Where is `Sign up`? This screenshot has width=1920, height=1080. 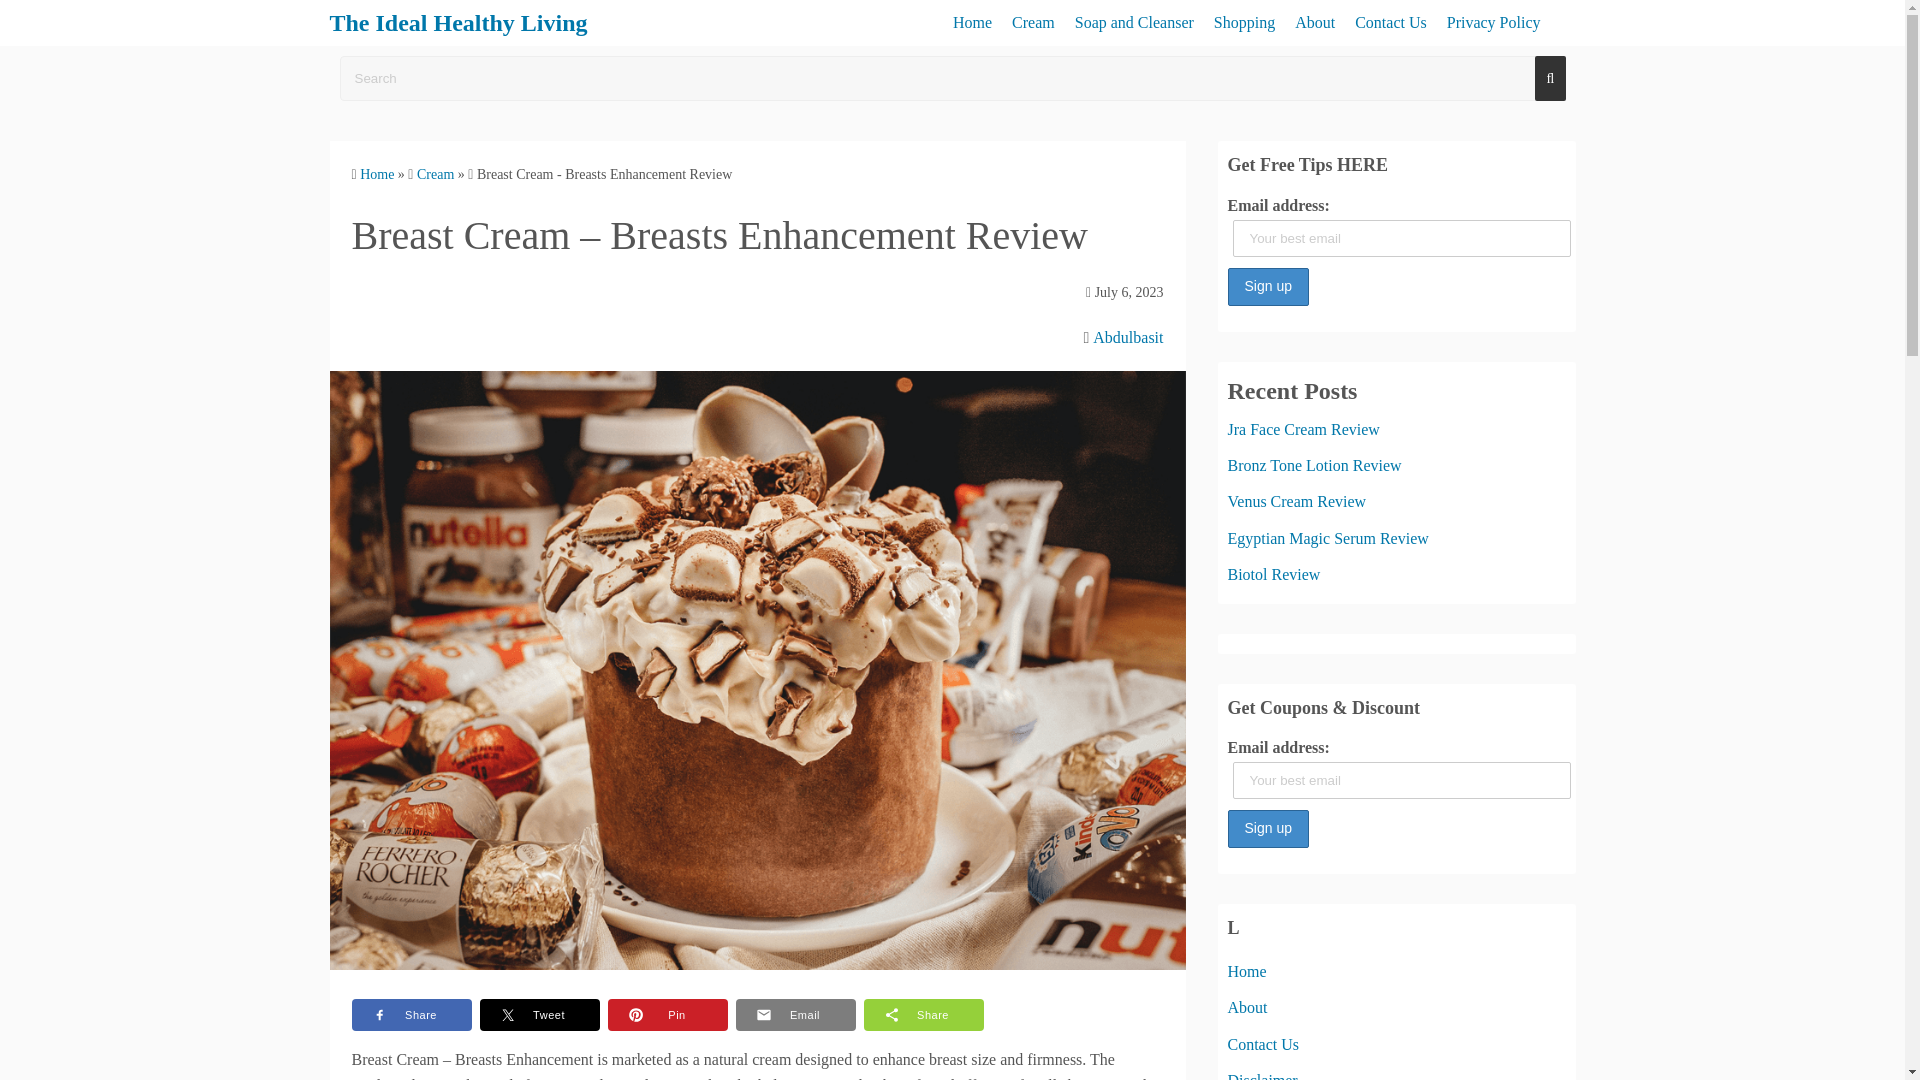
Sign up is located at coordinates (1268, 286).